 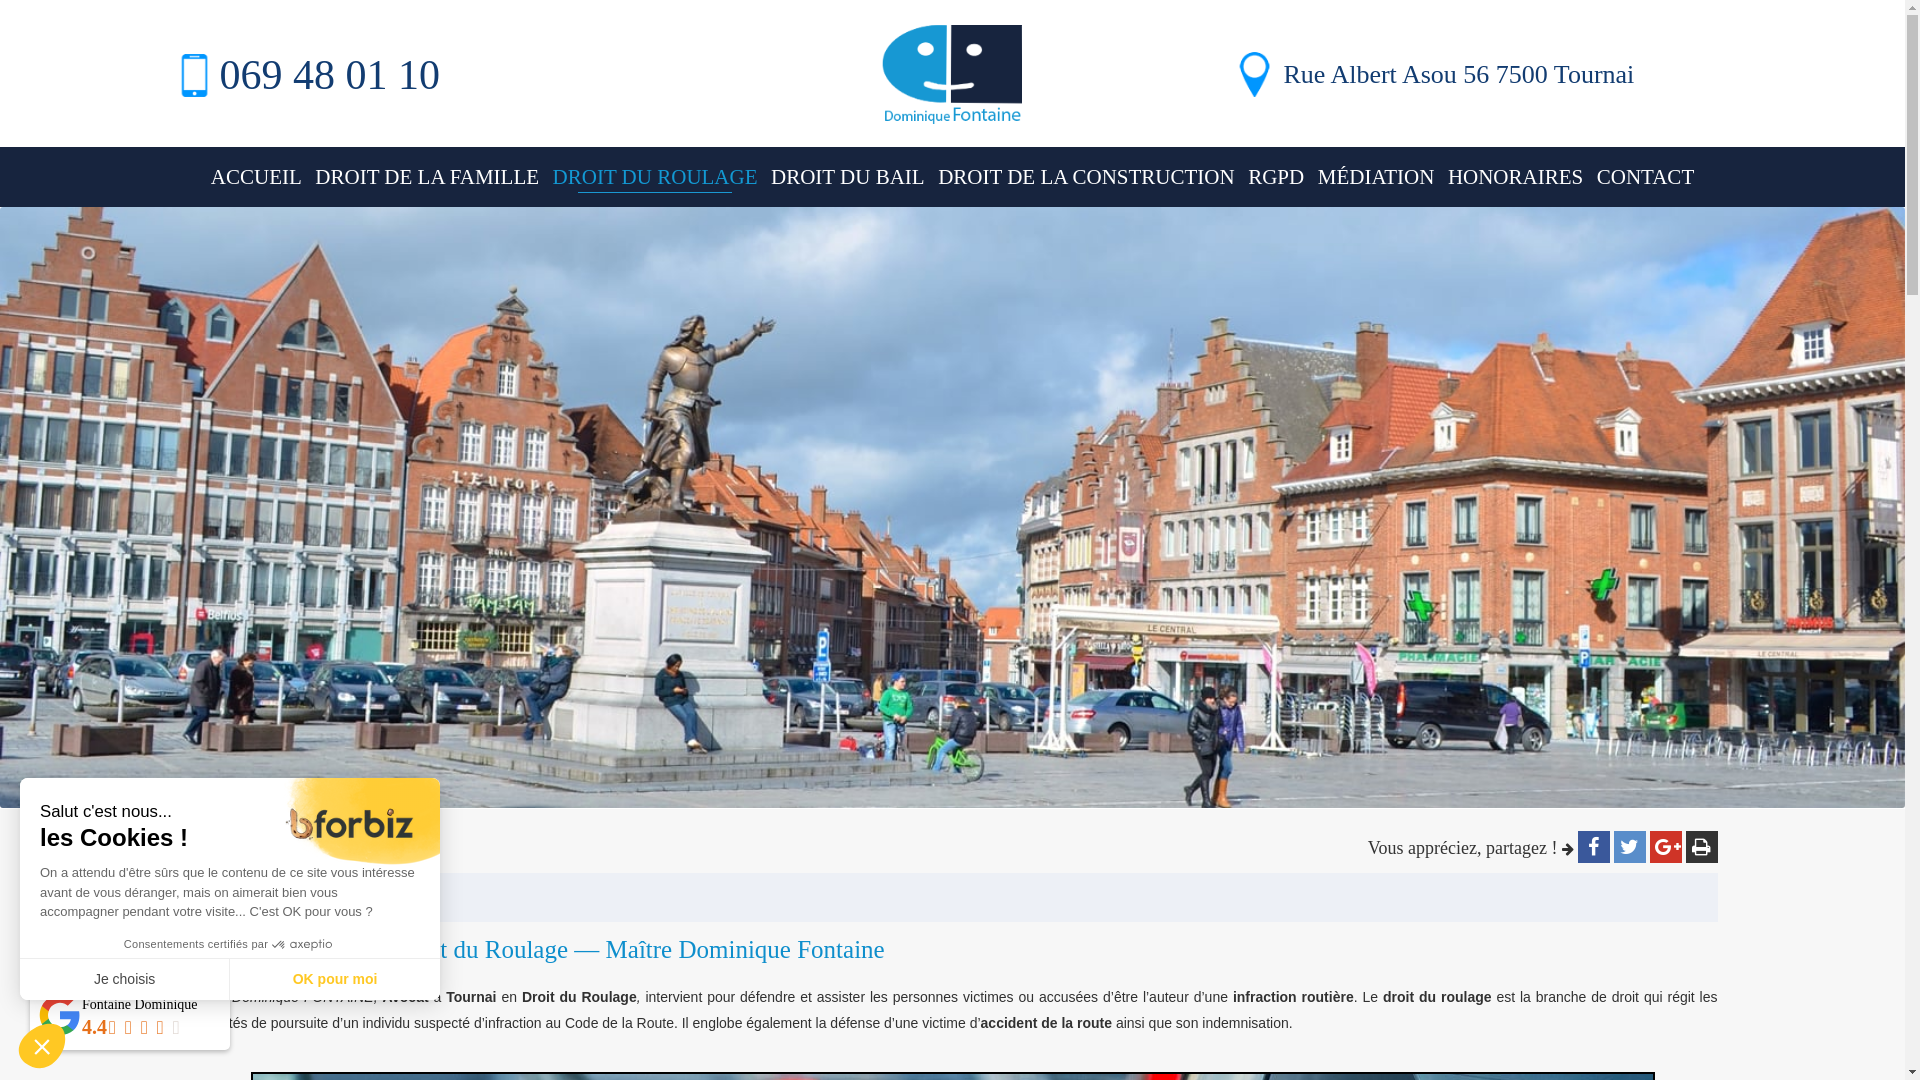 I want to click on DROIT DE LA CONSTRUCTION, so click(x=1086, y=177).